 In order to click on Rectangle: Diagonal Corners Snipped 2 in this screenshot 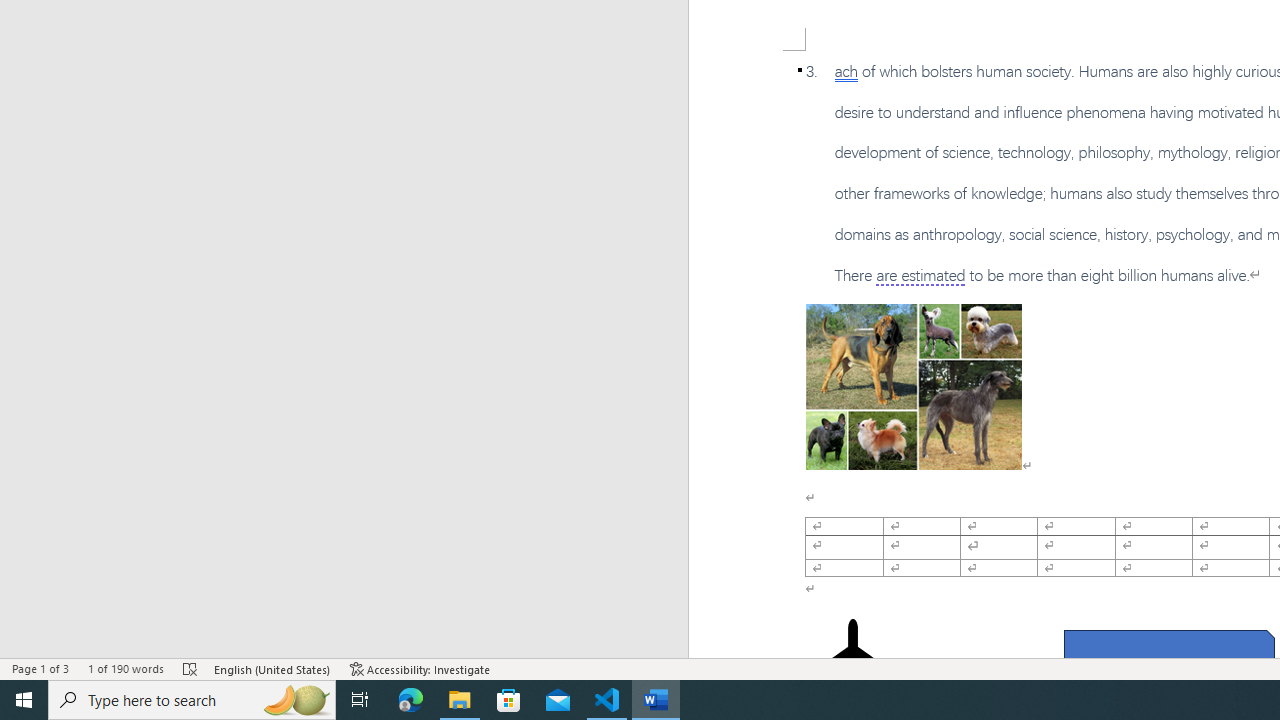, I will do `click(1168, 653)`.